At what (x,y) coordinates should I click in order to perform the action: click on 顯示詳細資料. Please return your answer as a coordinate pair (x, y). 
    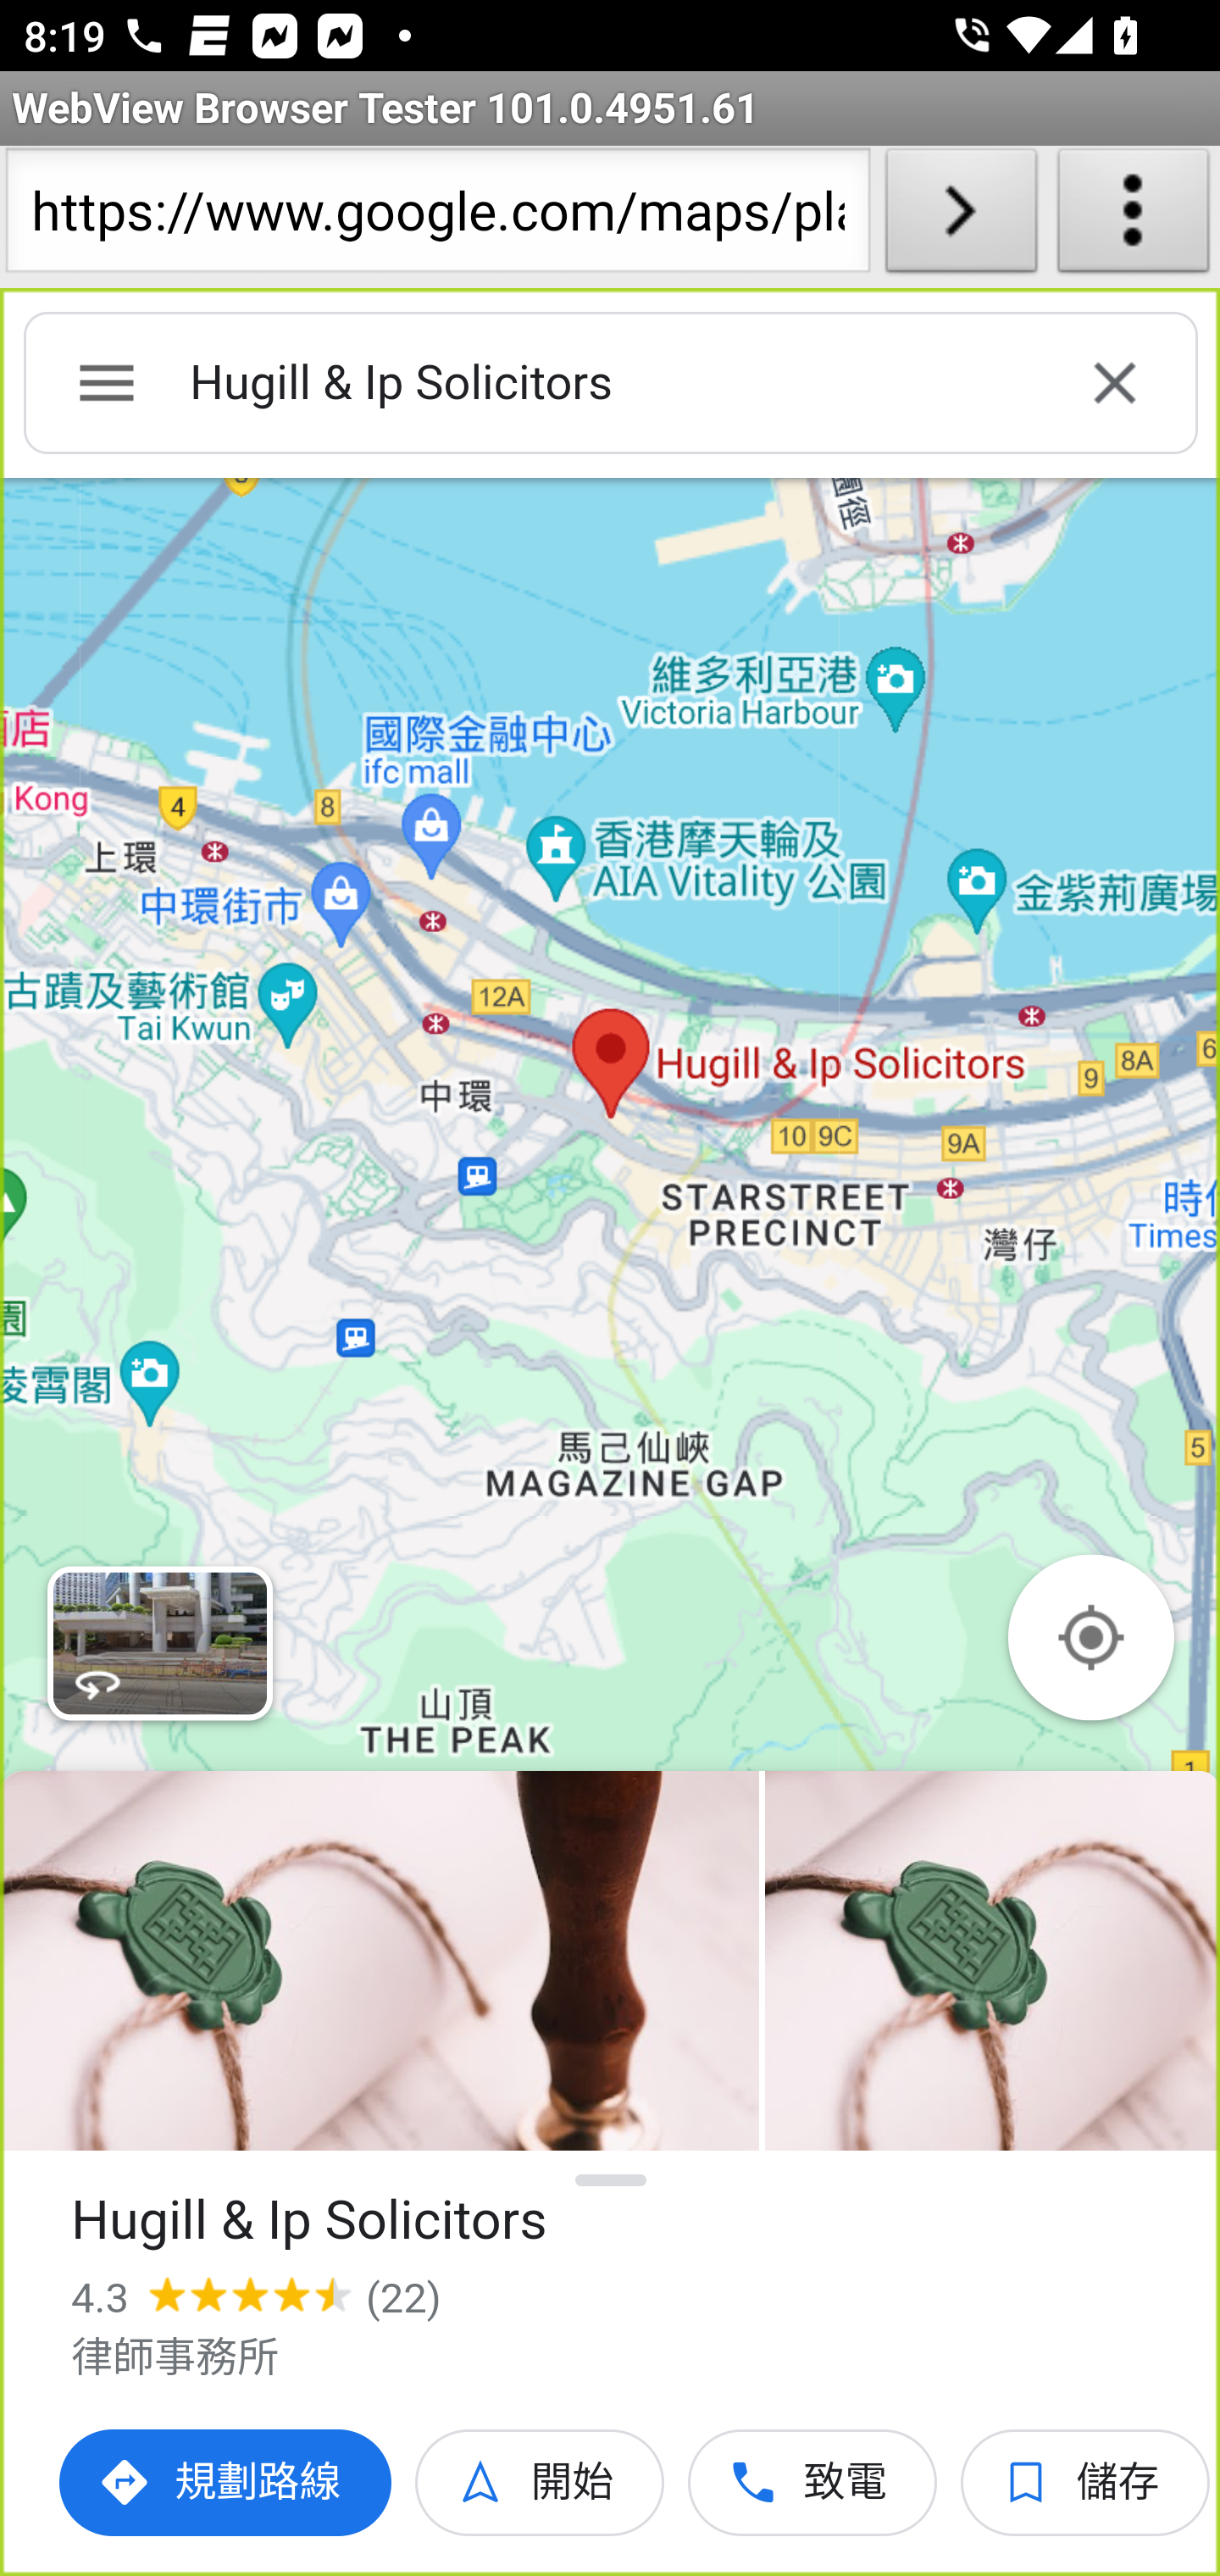
    Looking at the image, I should click on (612, 2180).